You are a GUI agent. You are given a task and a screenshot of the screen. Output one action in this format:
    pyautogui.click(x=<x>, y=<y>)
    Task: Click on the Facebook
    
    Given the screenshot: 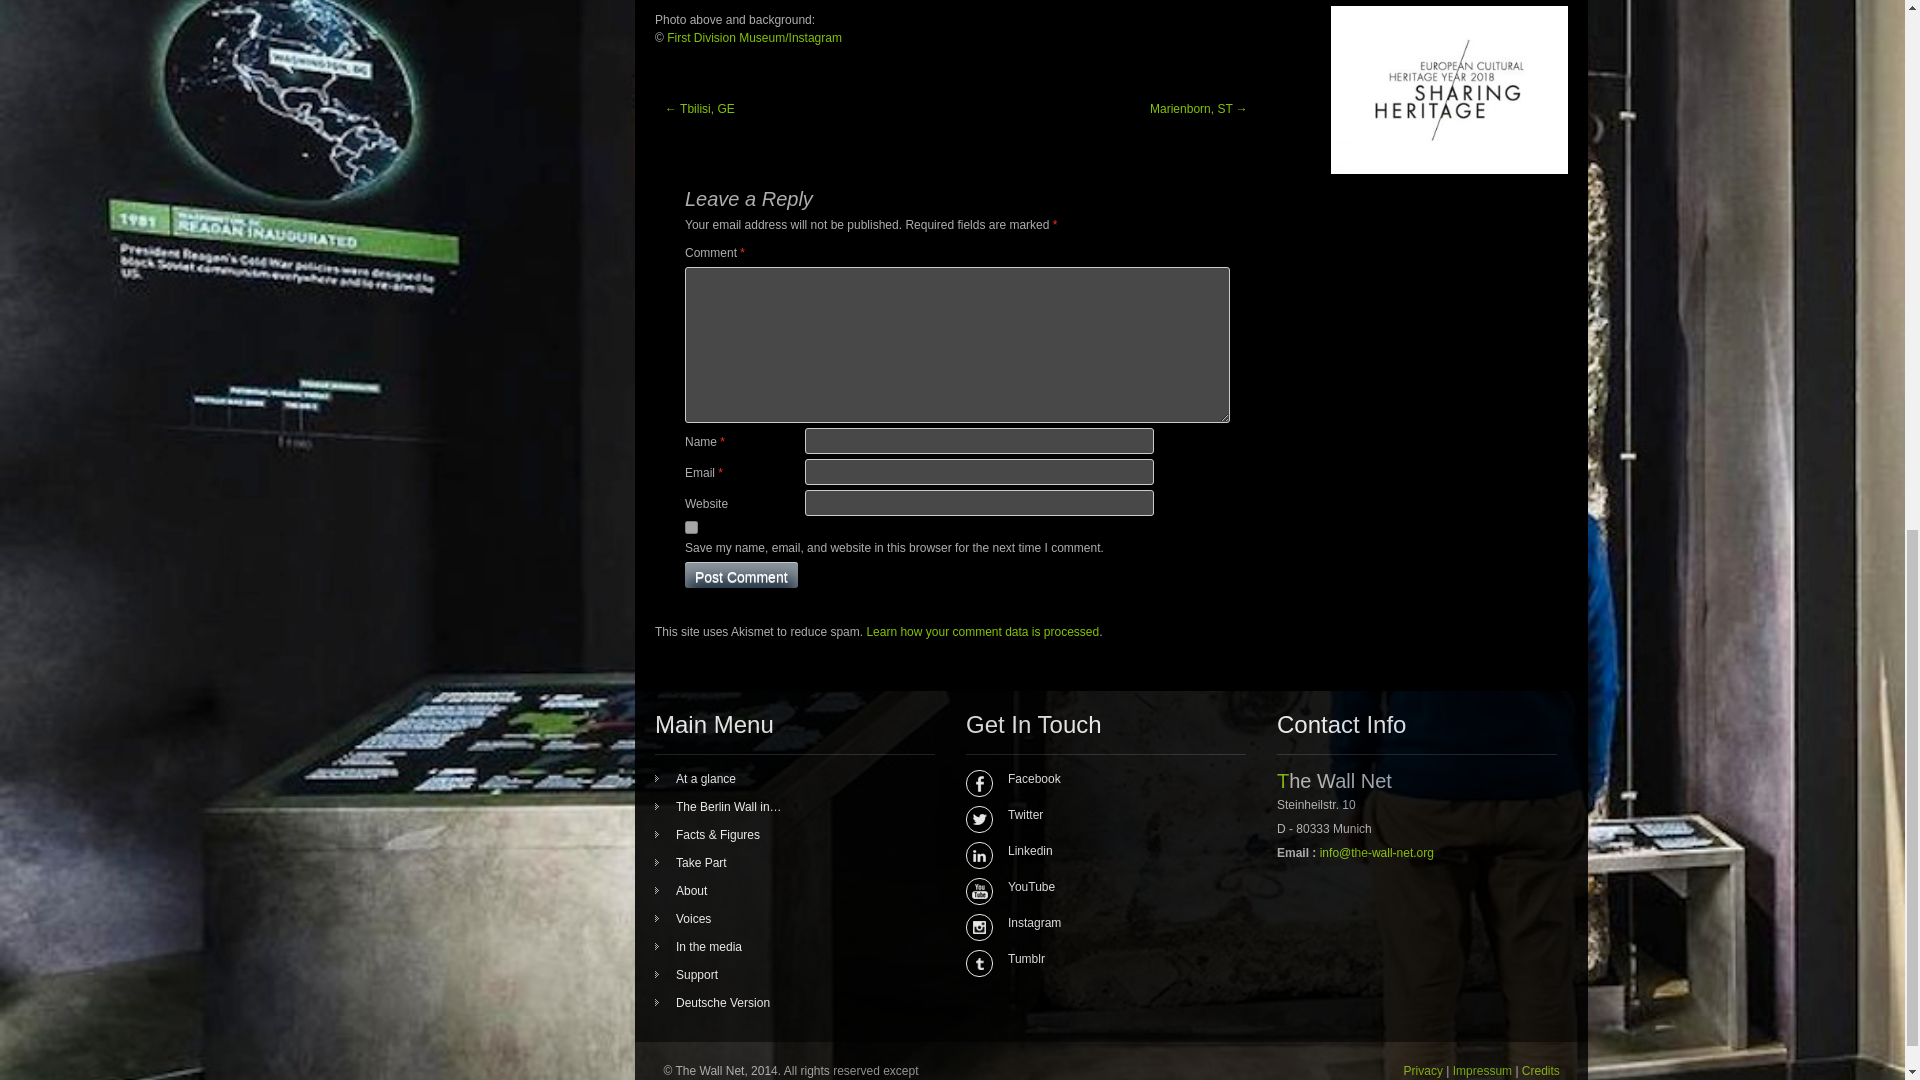 What is the action you would take?
    pyautogui.click(x=1098, y=779)
    